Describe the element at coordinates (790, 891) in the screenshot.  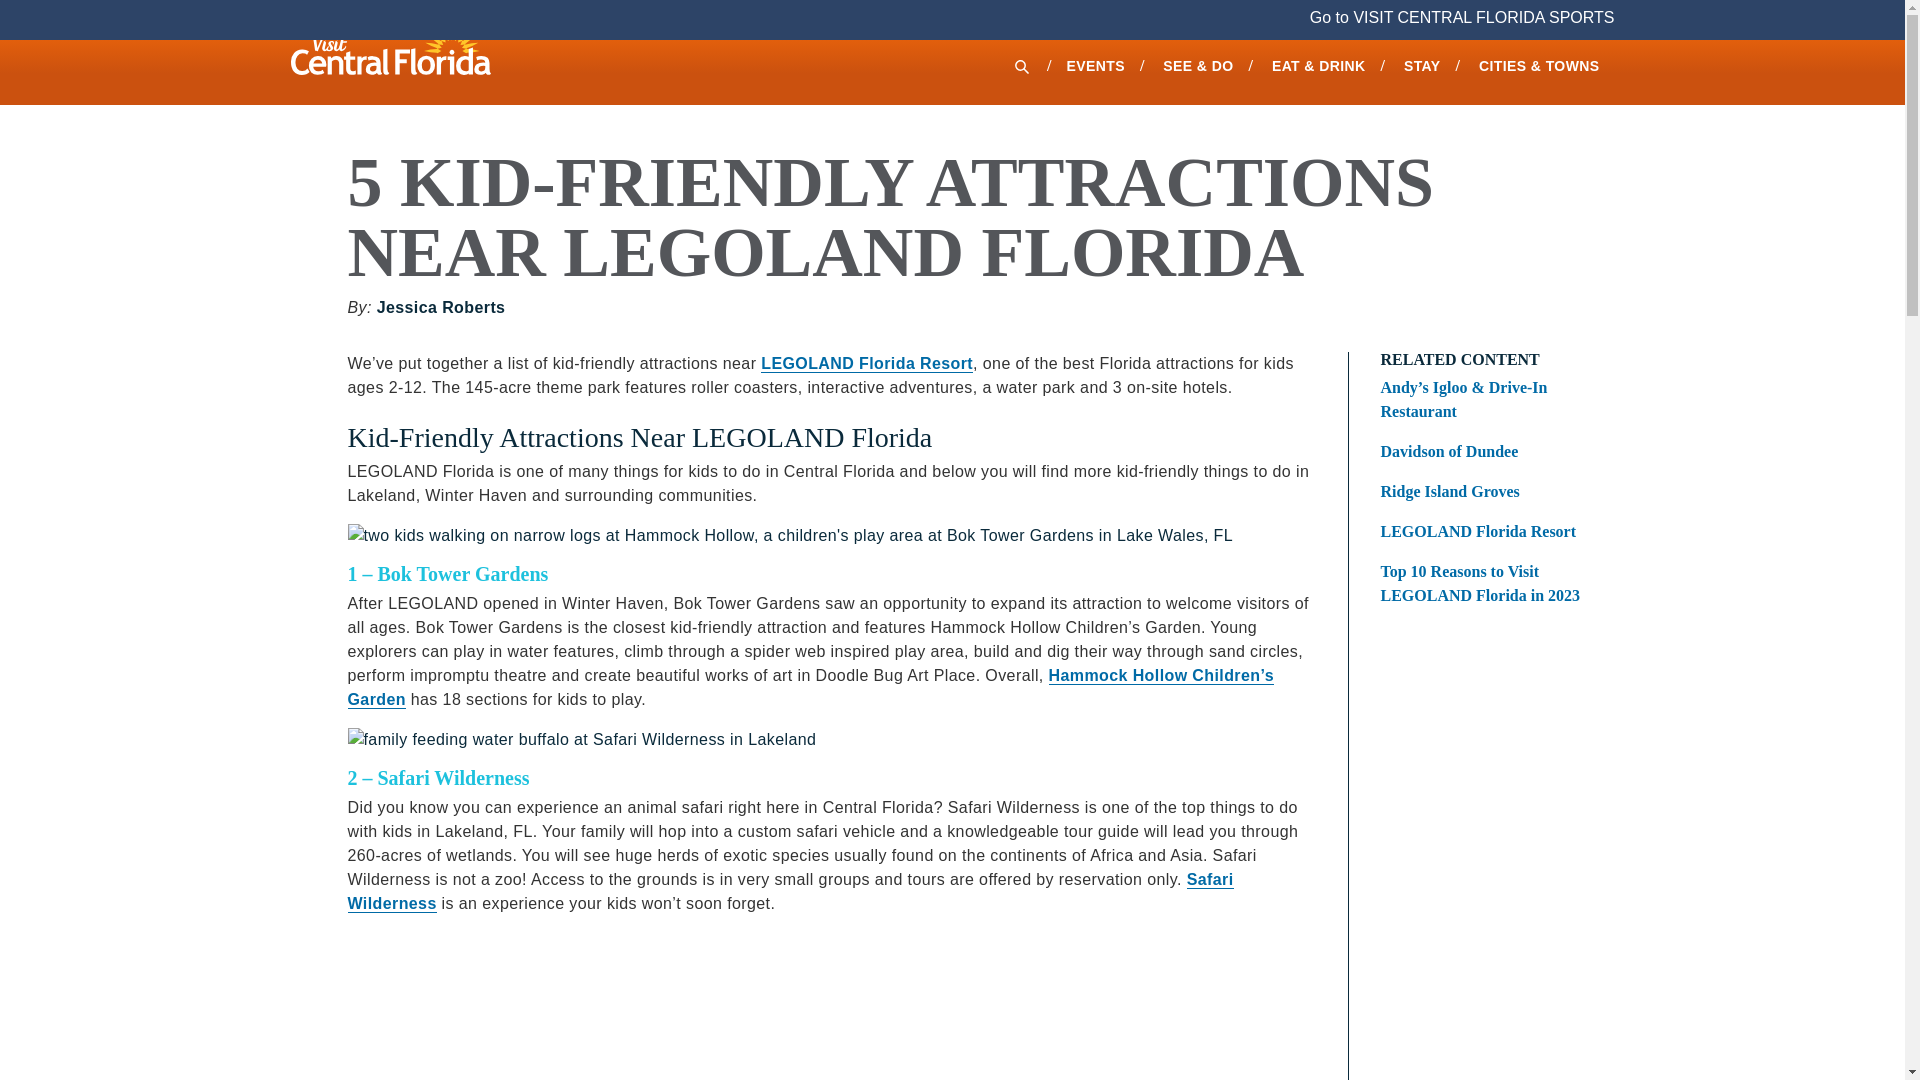
I see `Safari Wilderness` at that location.